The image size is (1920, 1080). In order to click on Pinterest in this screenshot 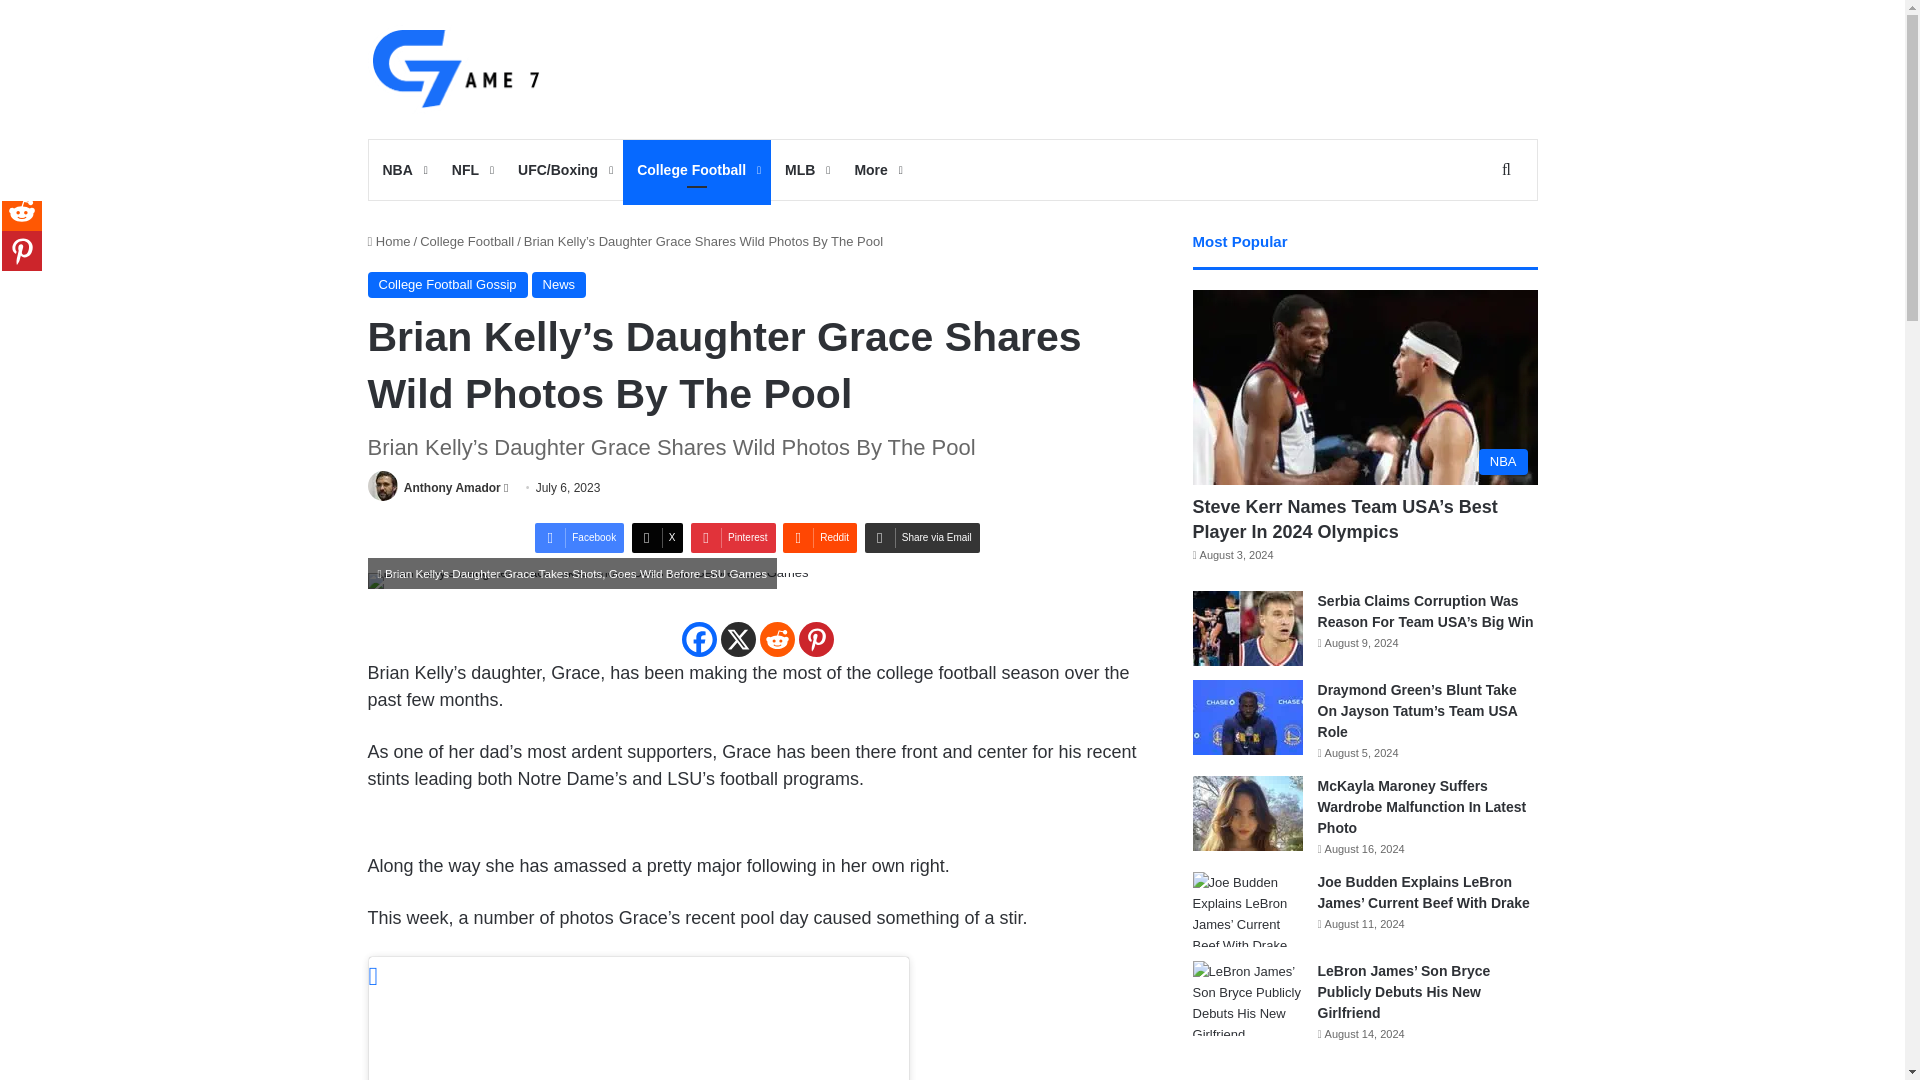, I will do `click(733, 537)`.